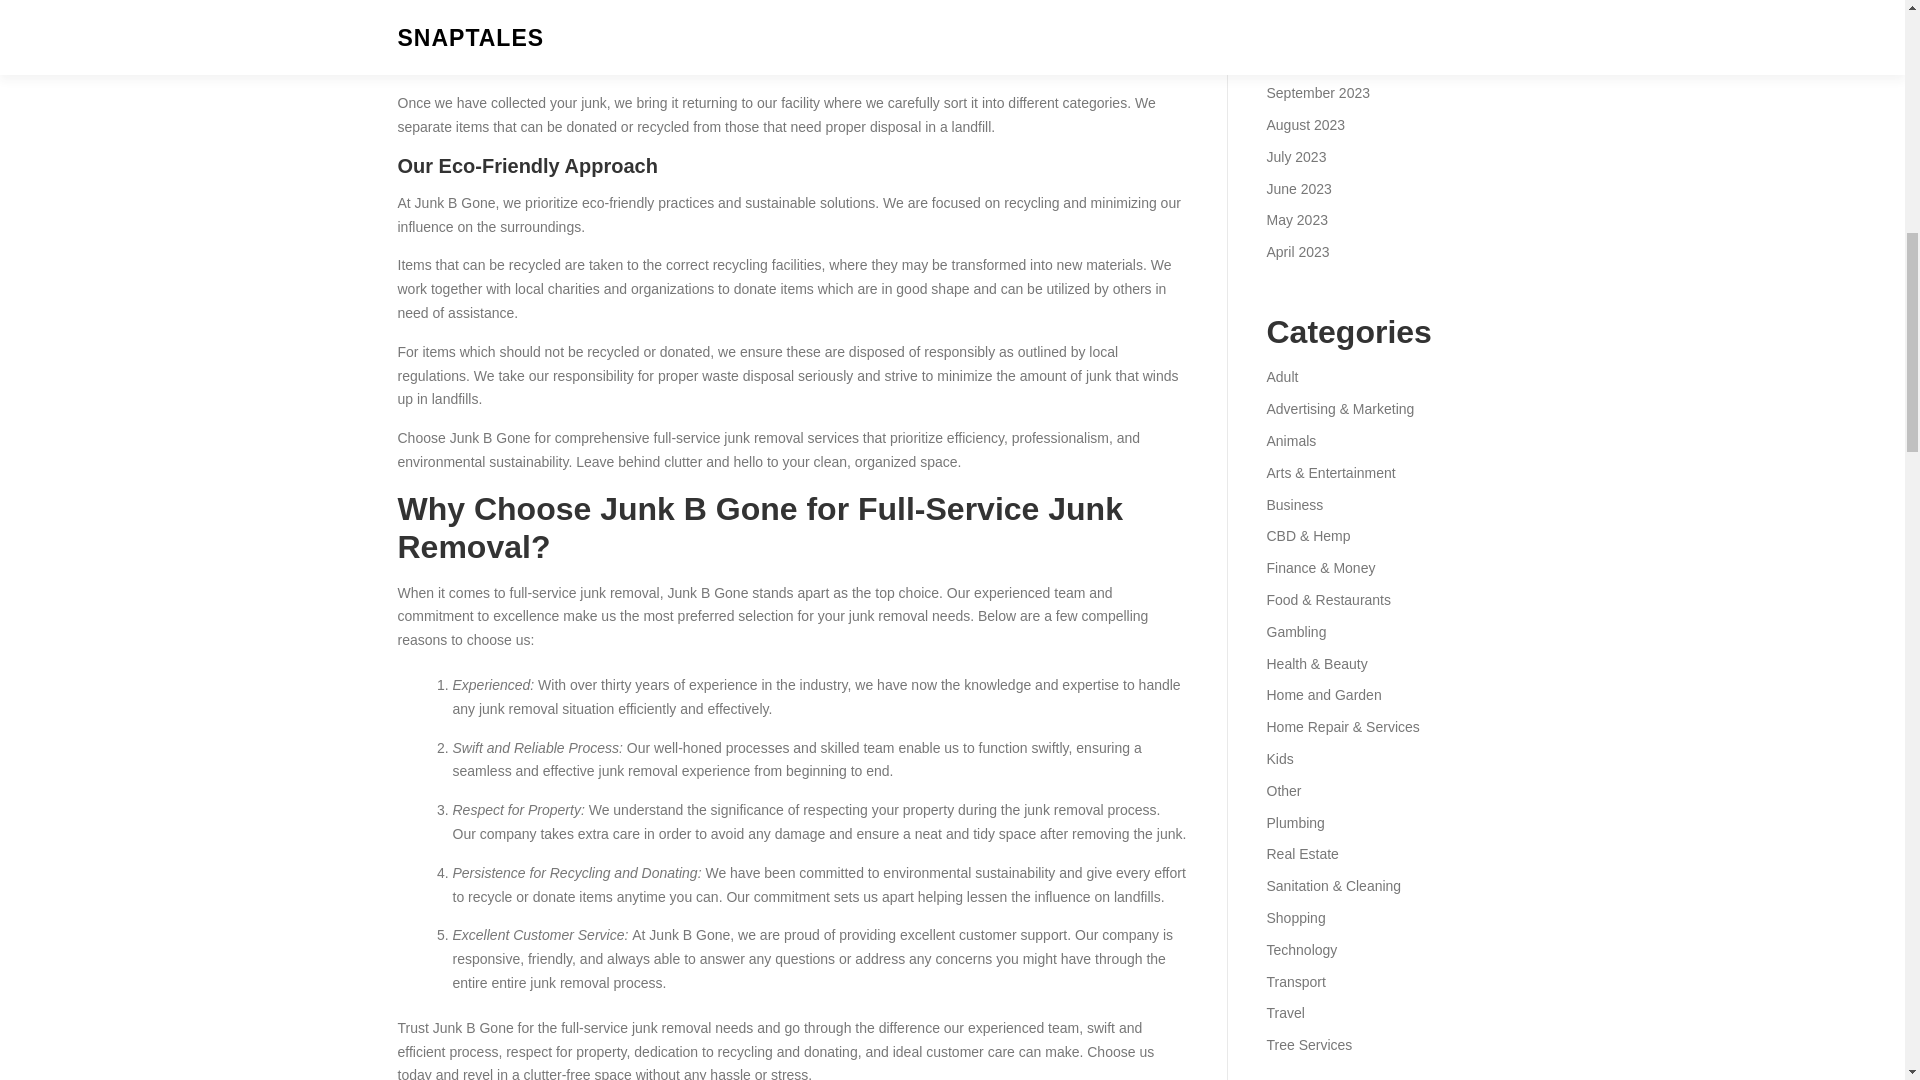 The height and width of the screenshot is (1080, 1920). What do you see at coordinates (1294, 504) in the screenshot?
I see `Business` at bounding box center [1294, 504].